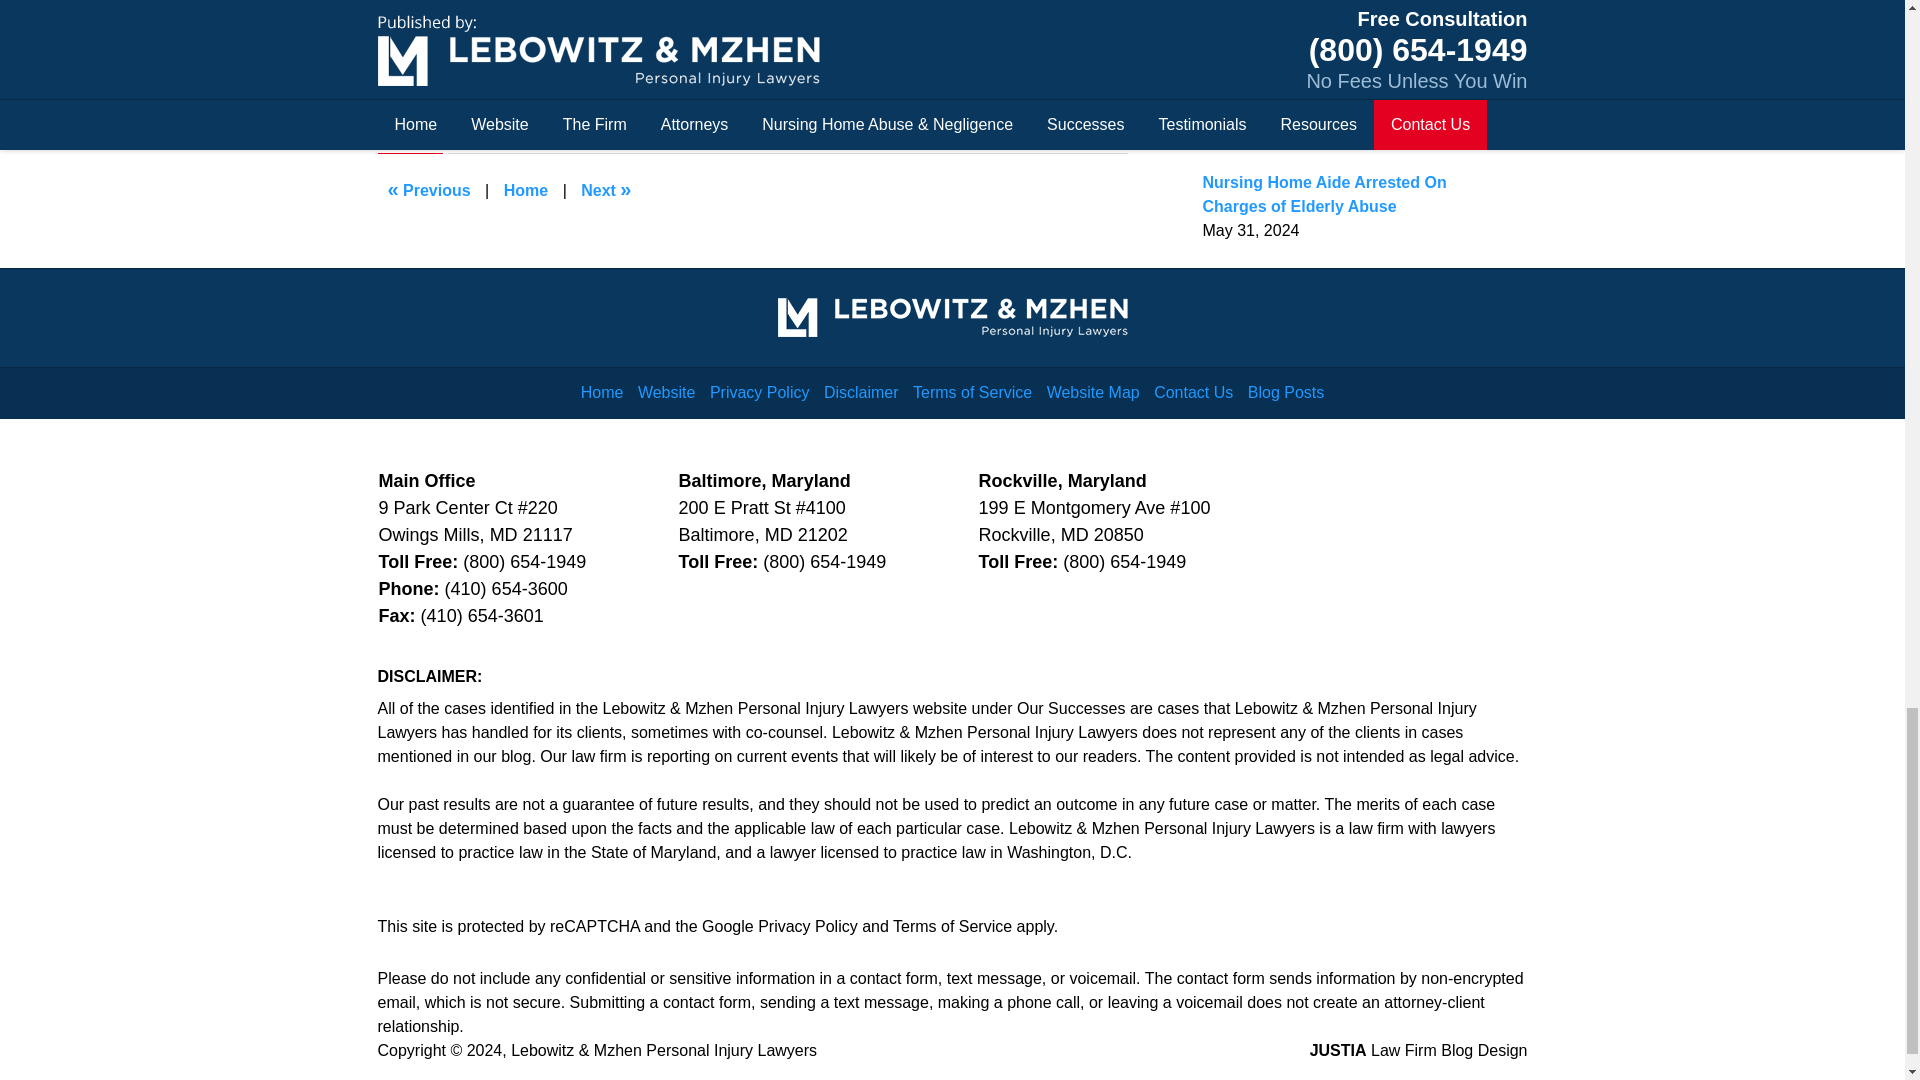  I want to click on View all posts in Nursing Home Abuse, so click(510, 76).